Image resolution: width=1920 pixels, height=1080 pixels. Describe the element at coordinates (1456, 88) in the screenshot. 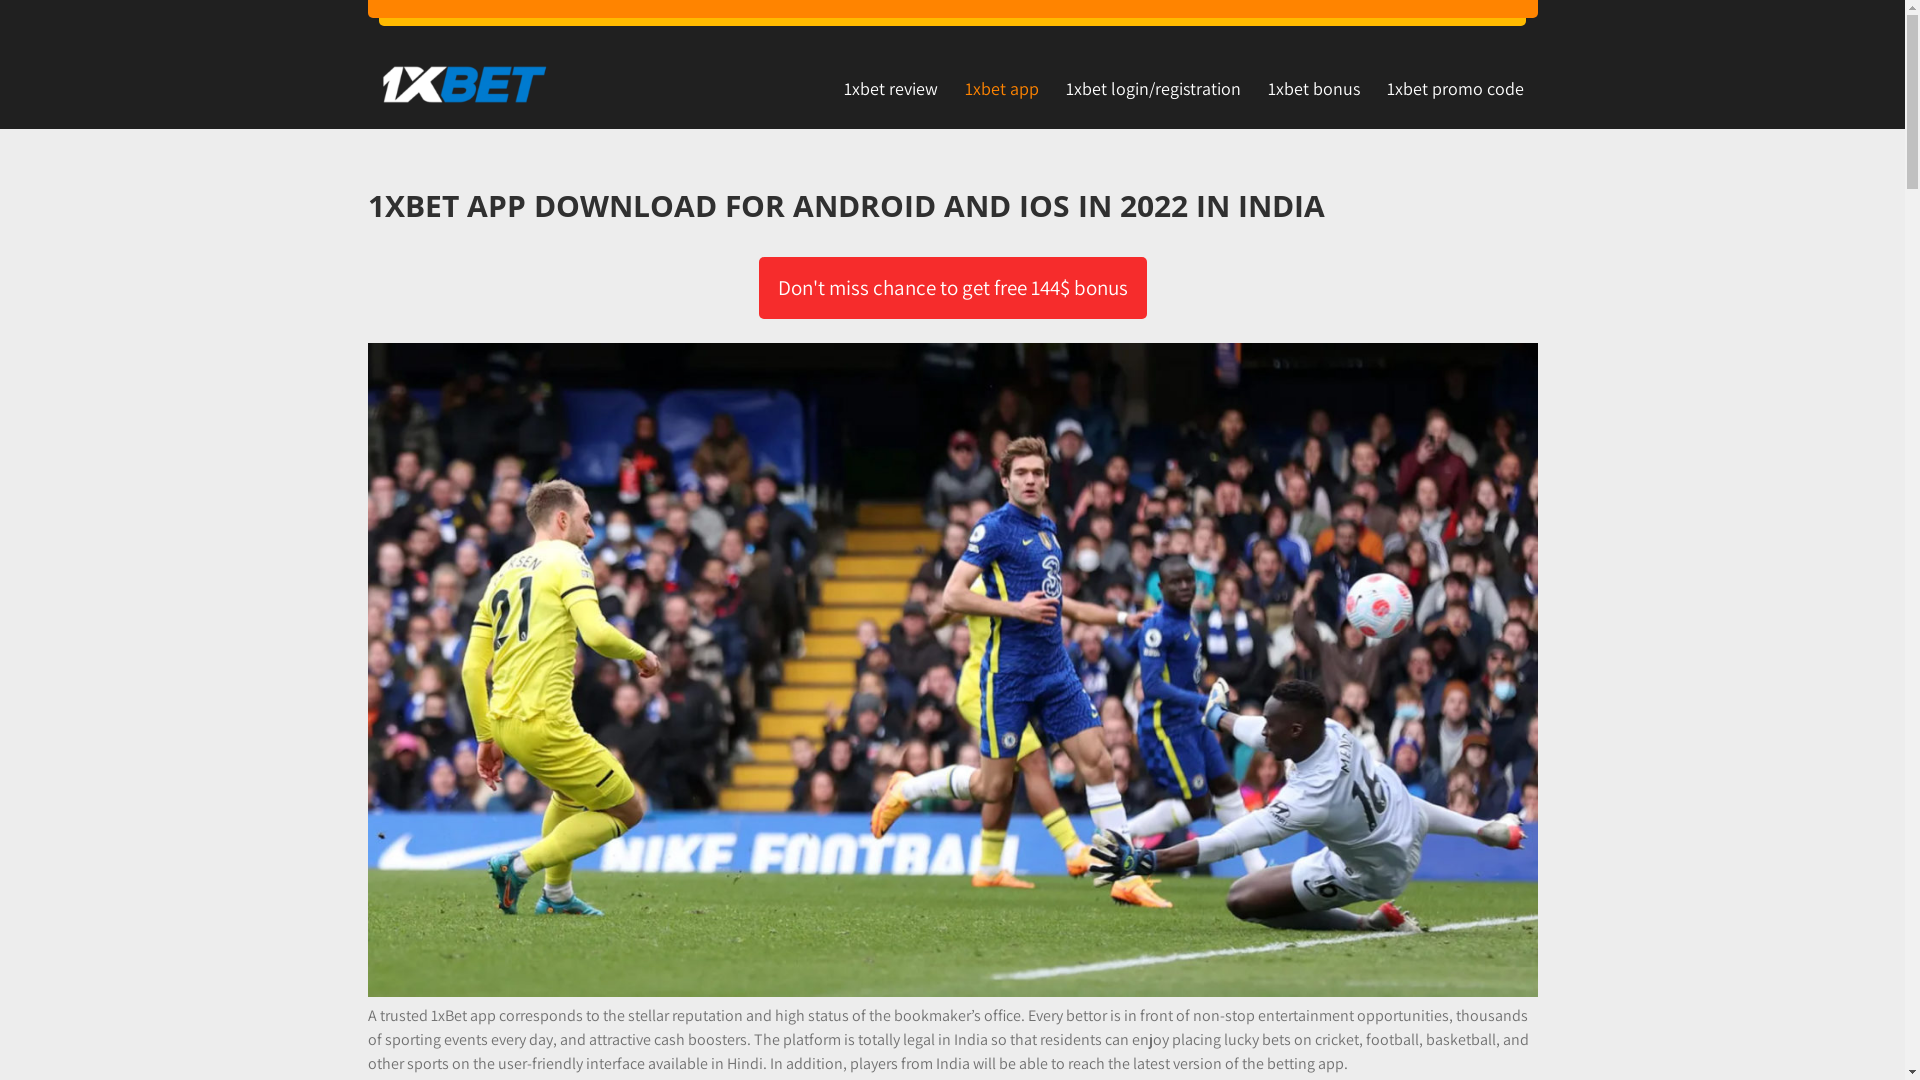

I see `1xbet promo code` at that location.